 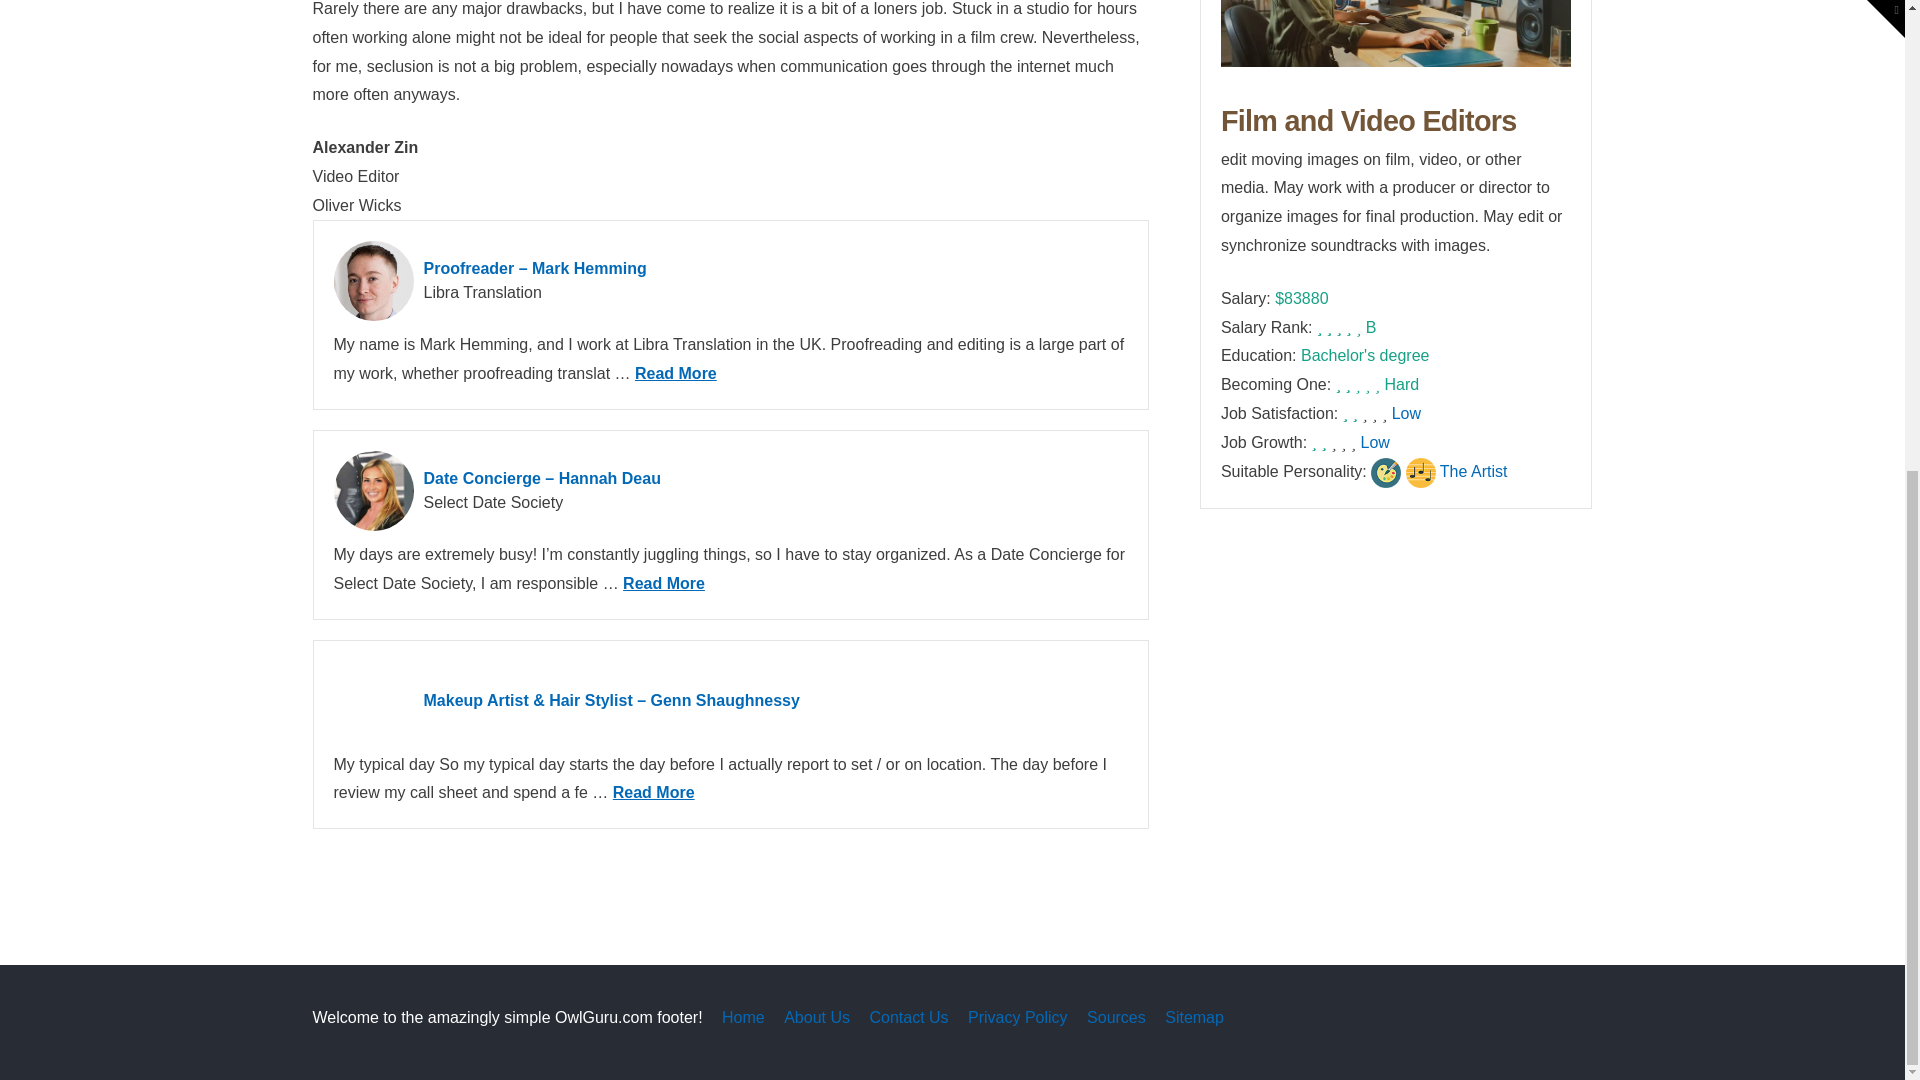 I want to click on Read More, so click(x=676, y=374).